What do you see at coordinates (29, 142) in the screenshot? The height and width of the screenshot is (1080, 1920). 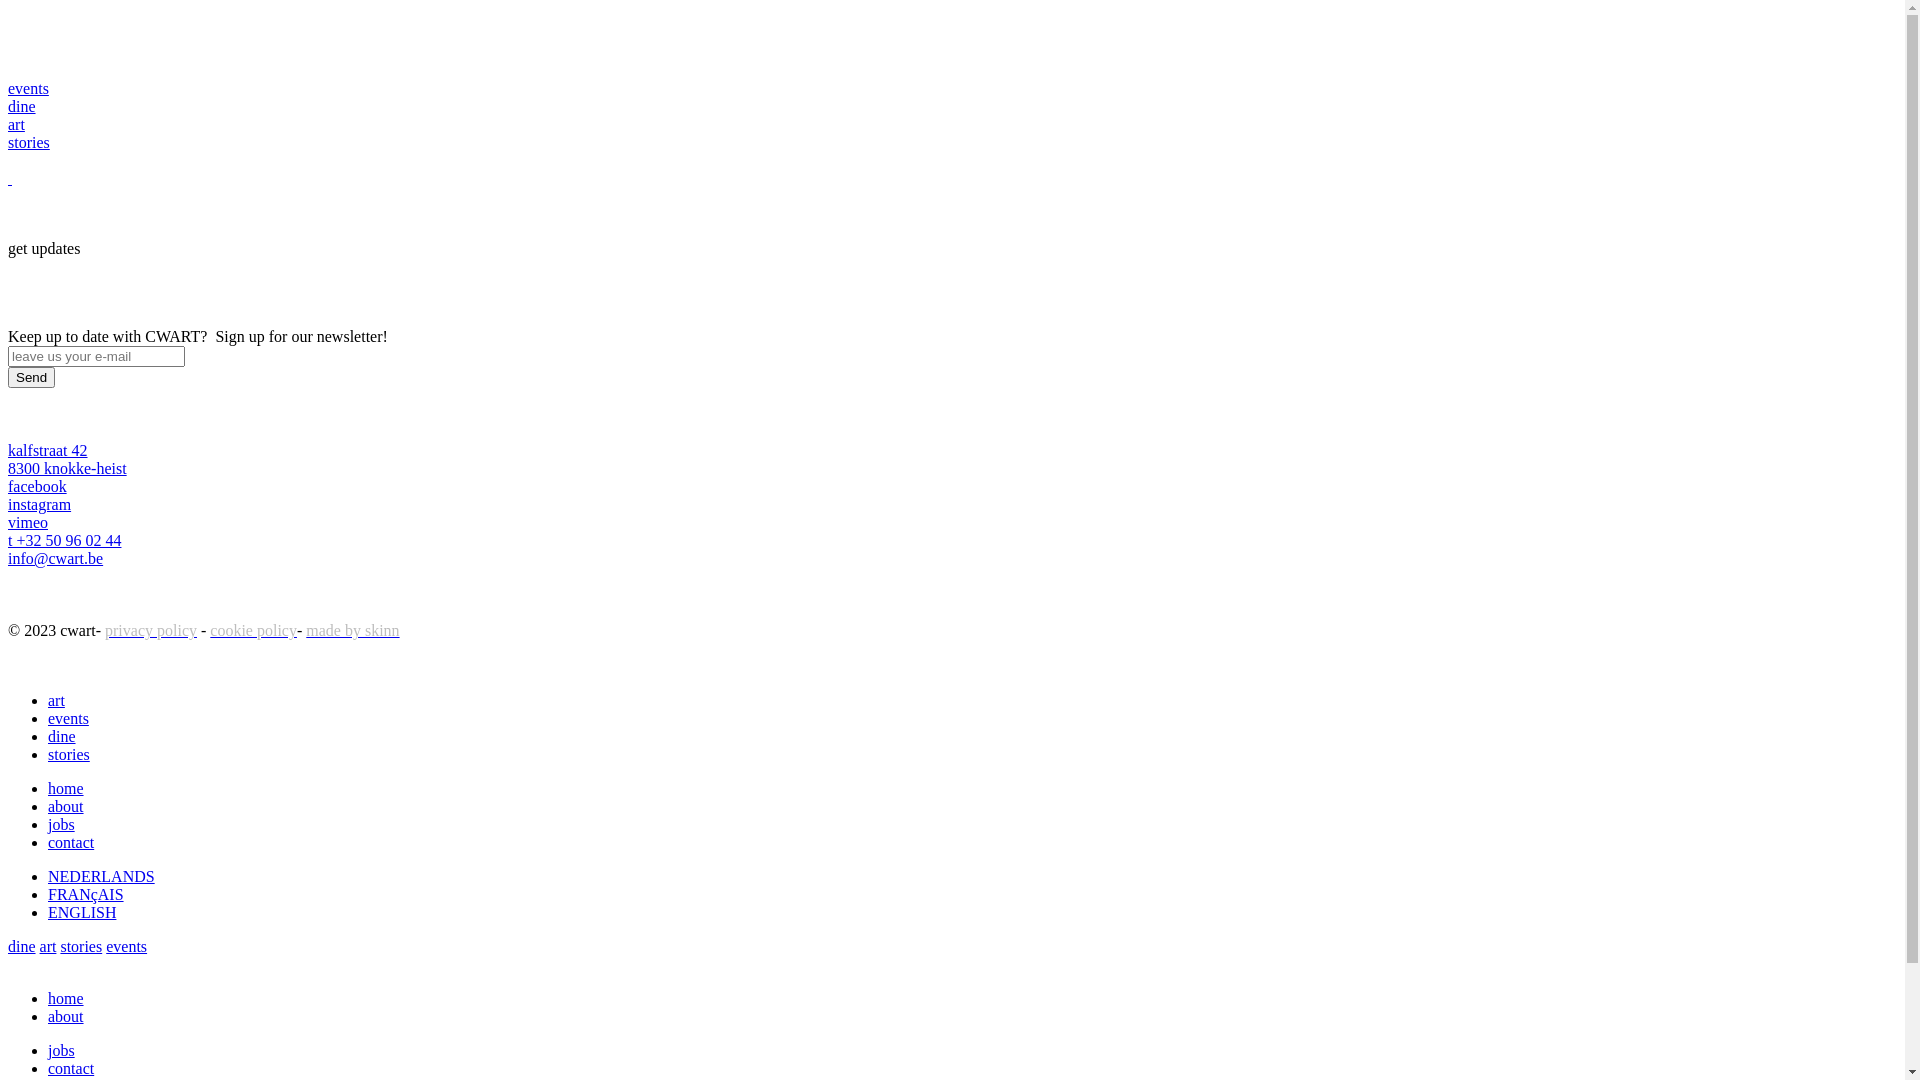 I see `stories` at bounding box center [29, 142].